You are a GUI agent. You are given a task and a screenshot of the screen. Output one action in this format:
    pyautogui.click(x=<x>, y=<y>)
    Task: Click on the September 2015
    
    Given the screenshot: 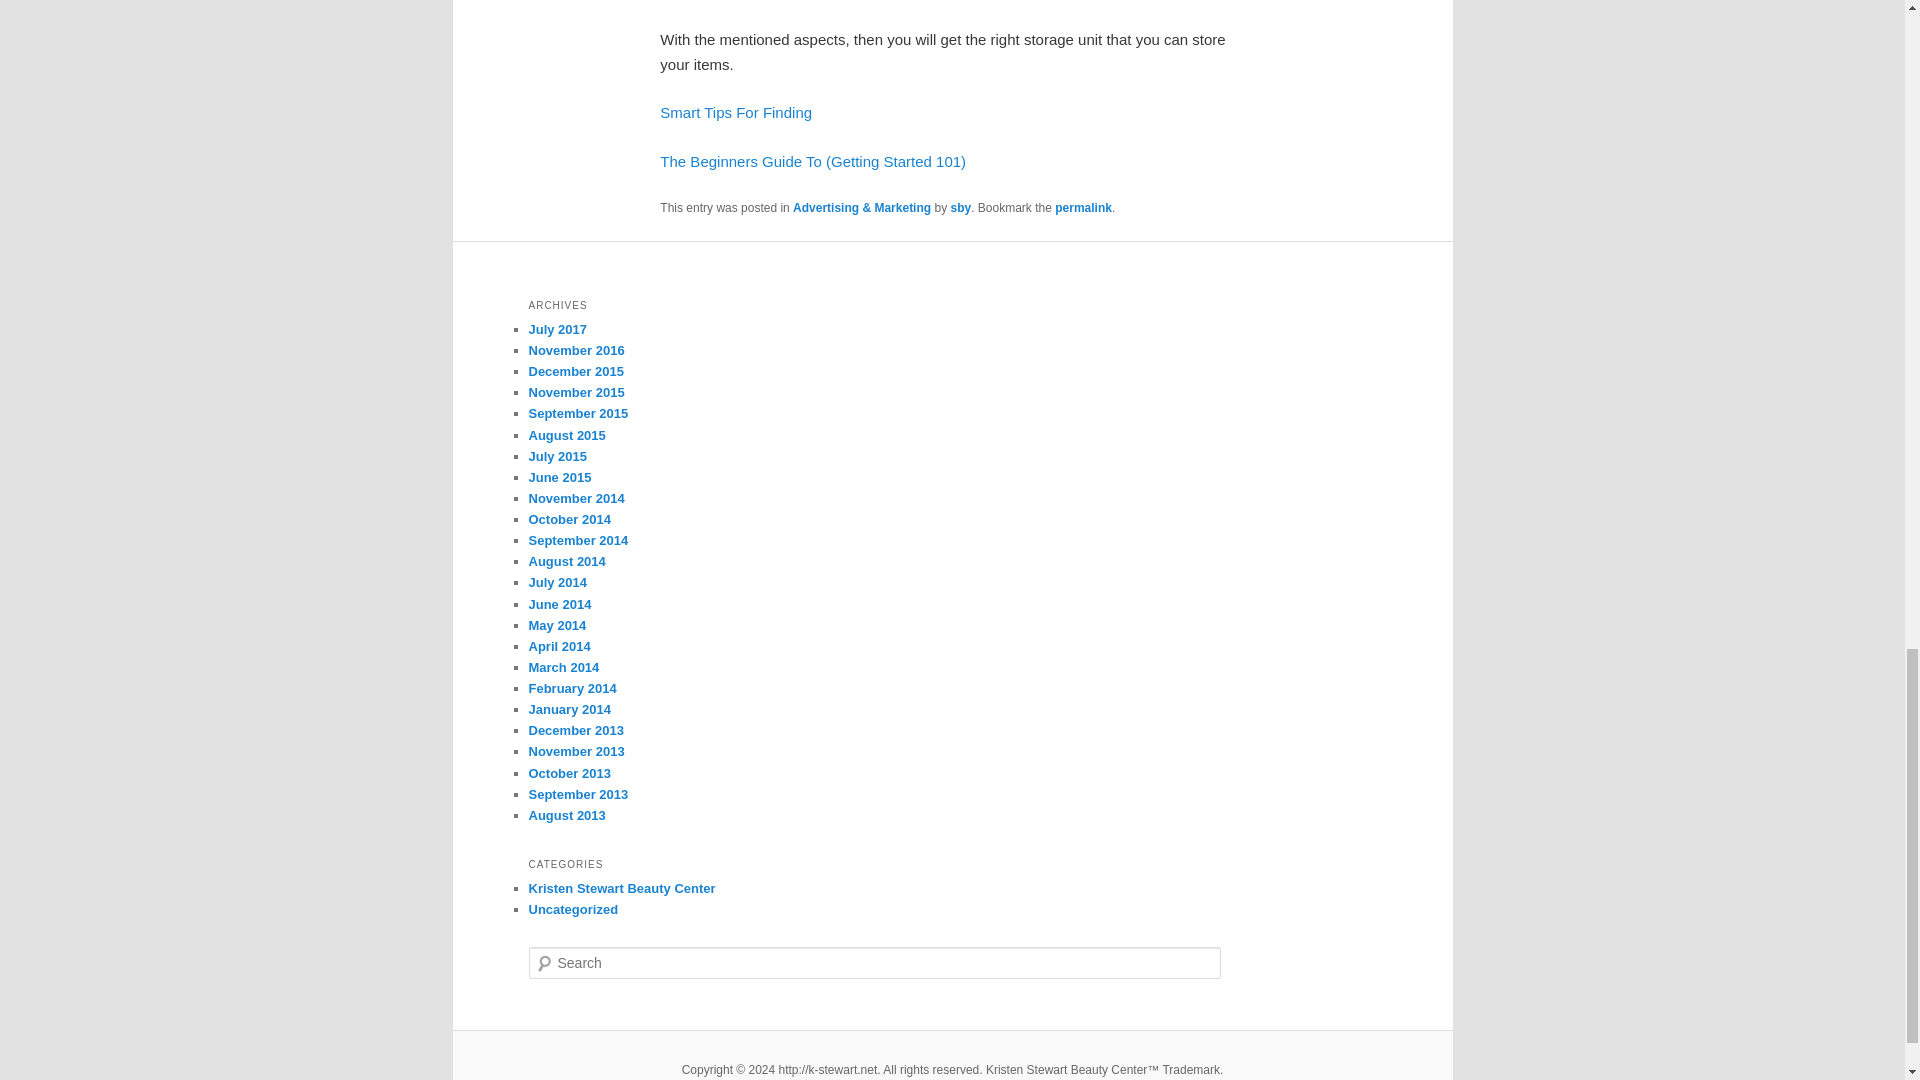 What is the action you would take?
    pyautogui.click(x=578, y=414)
    